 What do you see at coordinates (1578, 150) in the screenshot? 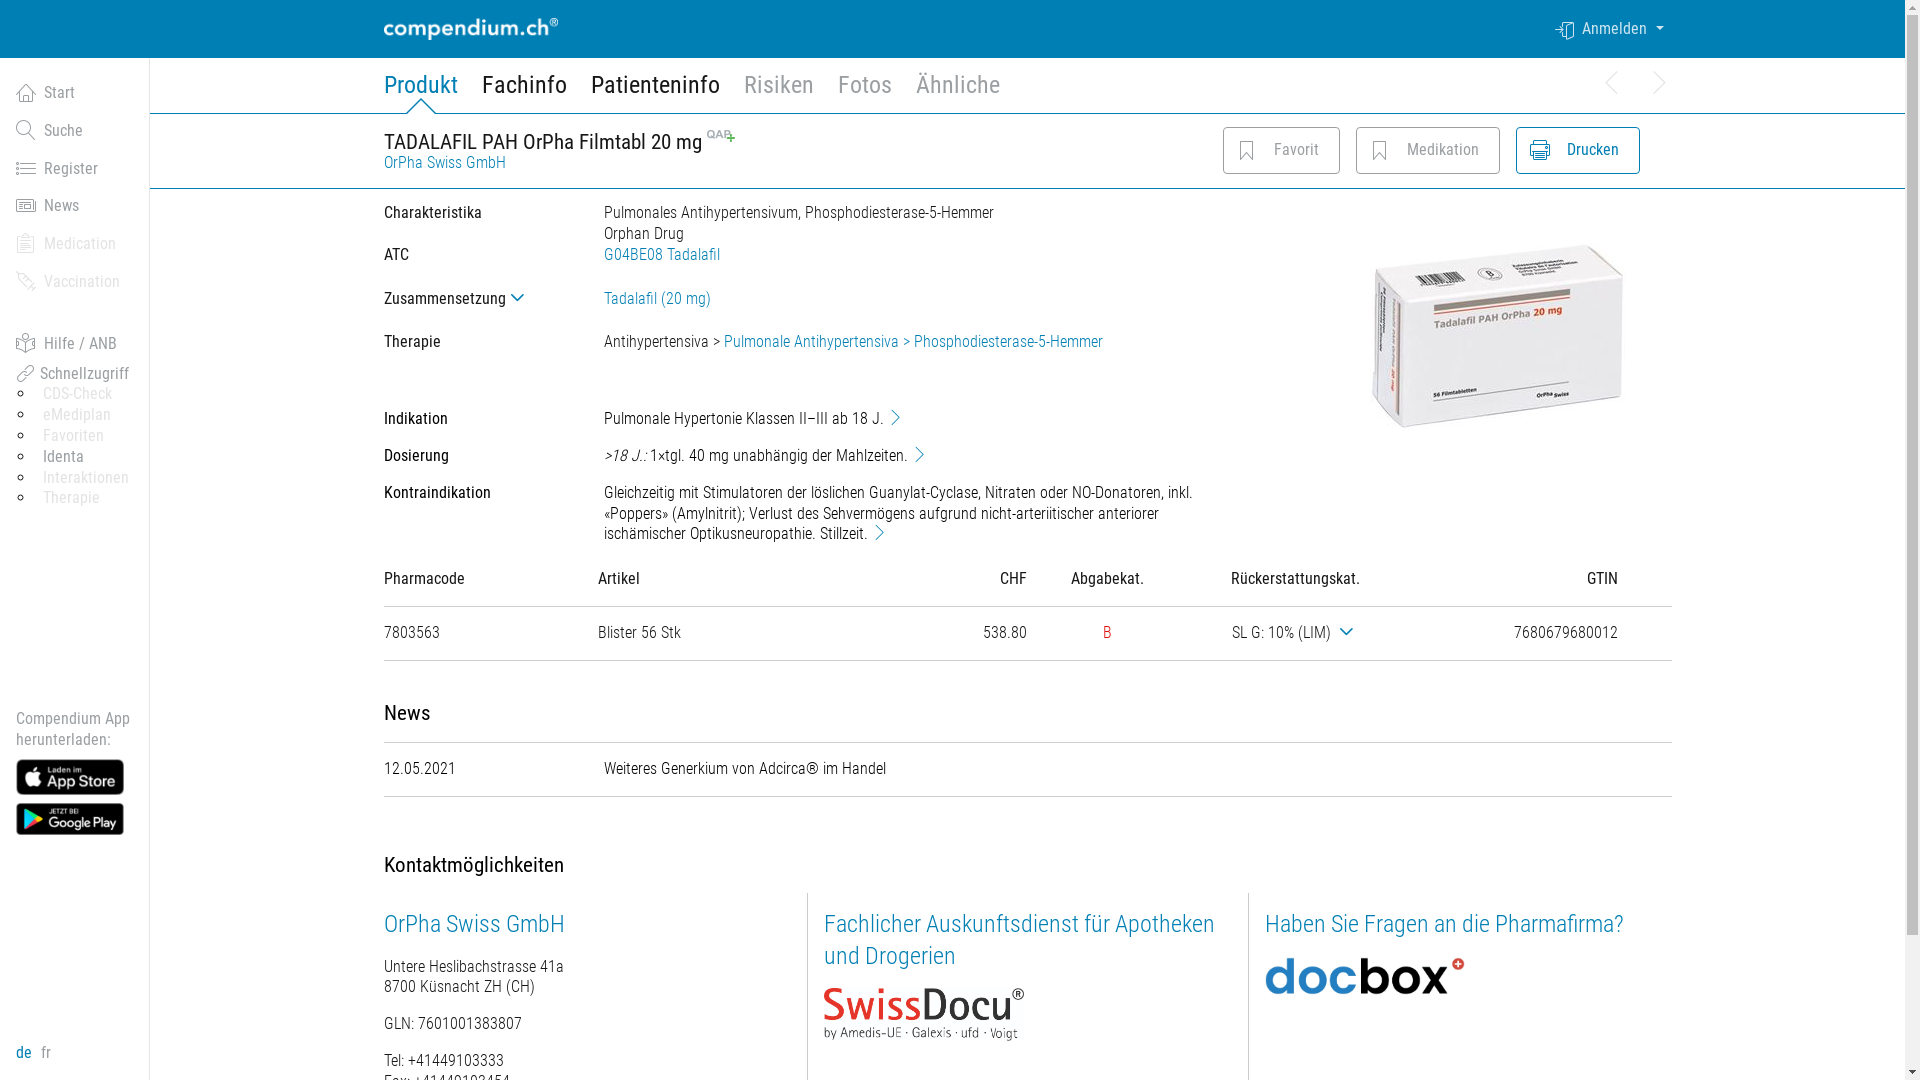
I see `Drucken` at bounding box center [1578, 150].